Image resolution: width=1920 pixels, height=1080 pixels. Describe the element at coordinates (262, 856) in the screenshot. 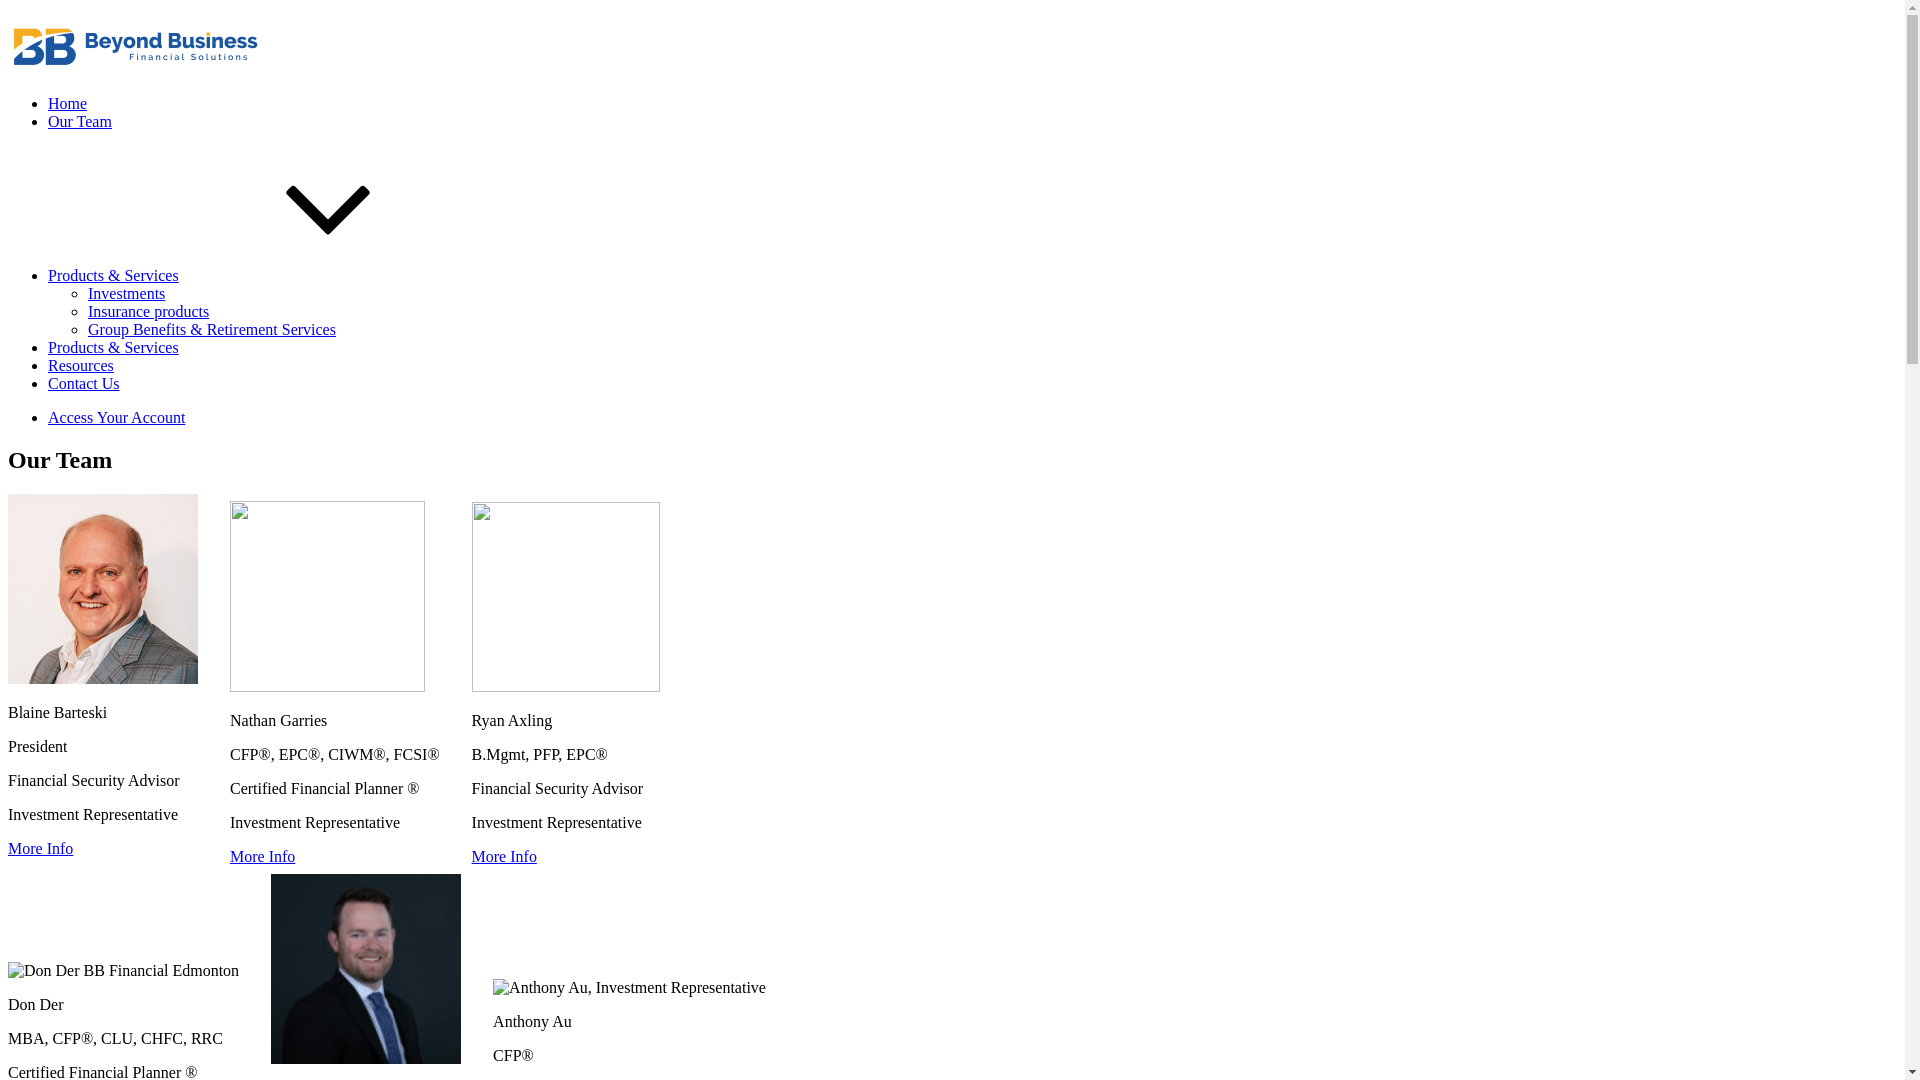

I see `More Info` at that location.